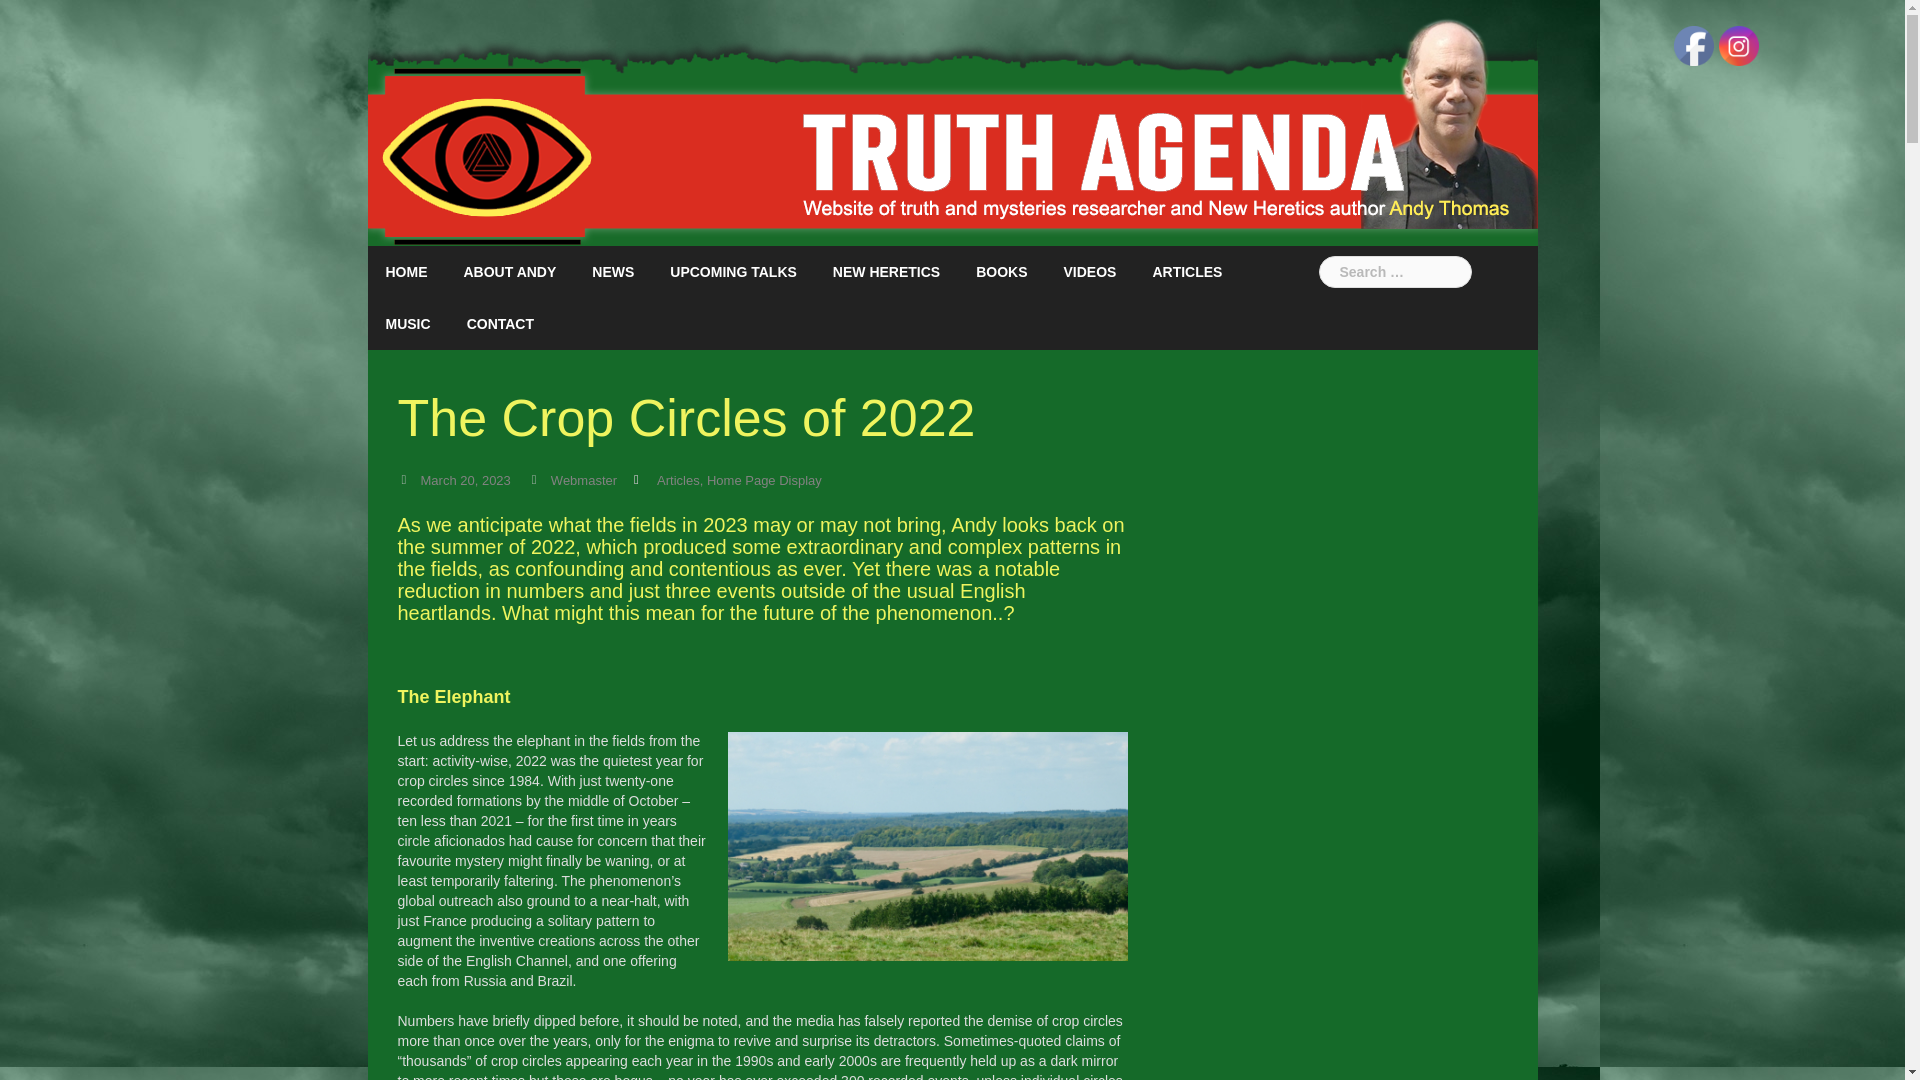 The width and height of the screenshot is (1920, 1080). Describe the element at coordinates (678, 481) in the screenshot. I see `Articles` at that location.